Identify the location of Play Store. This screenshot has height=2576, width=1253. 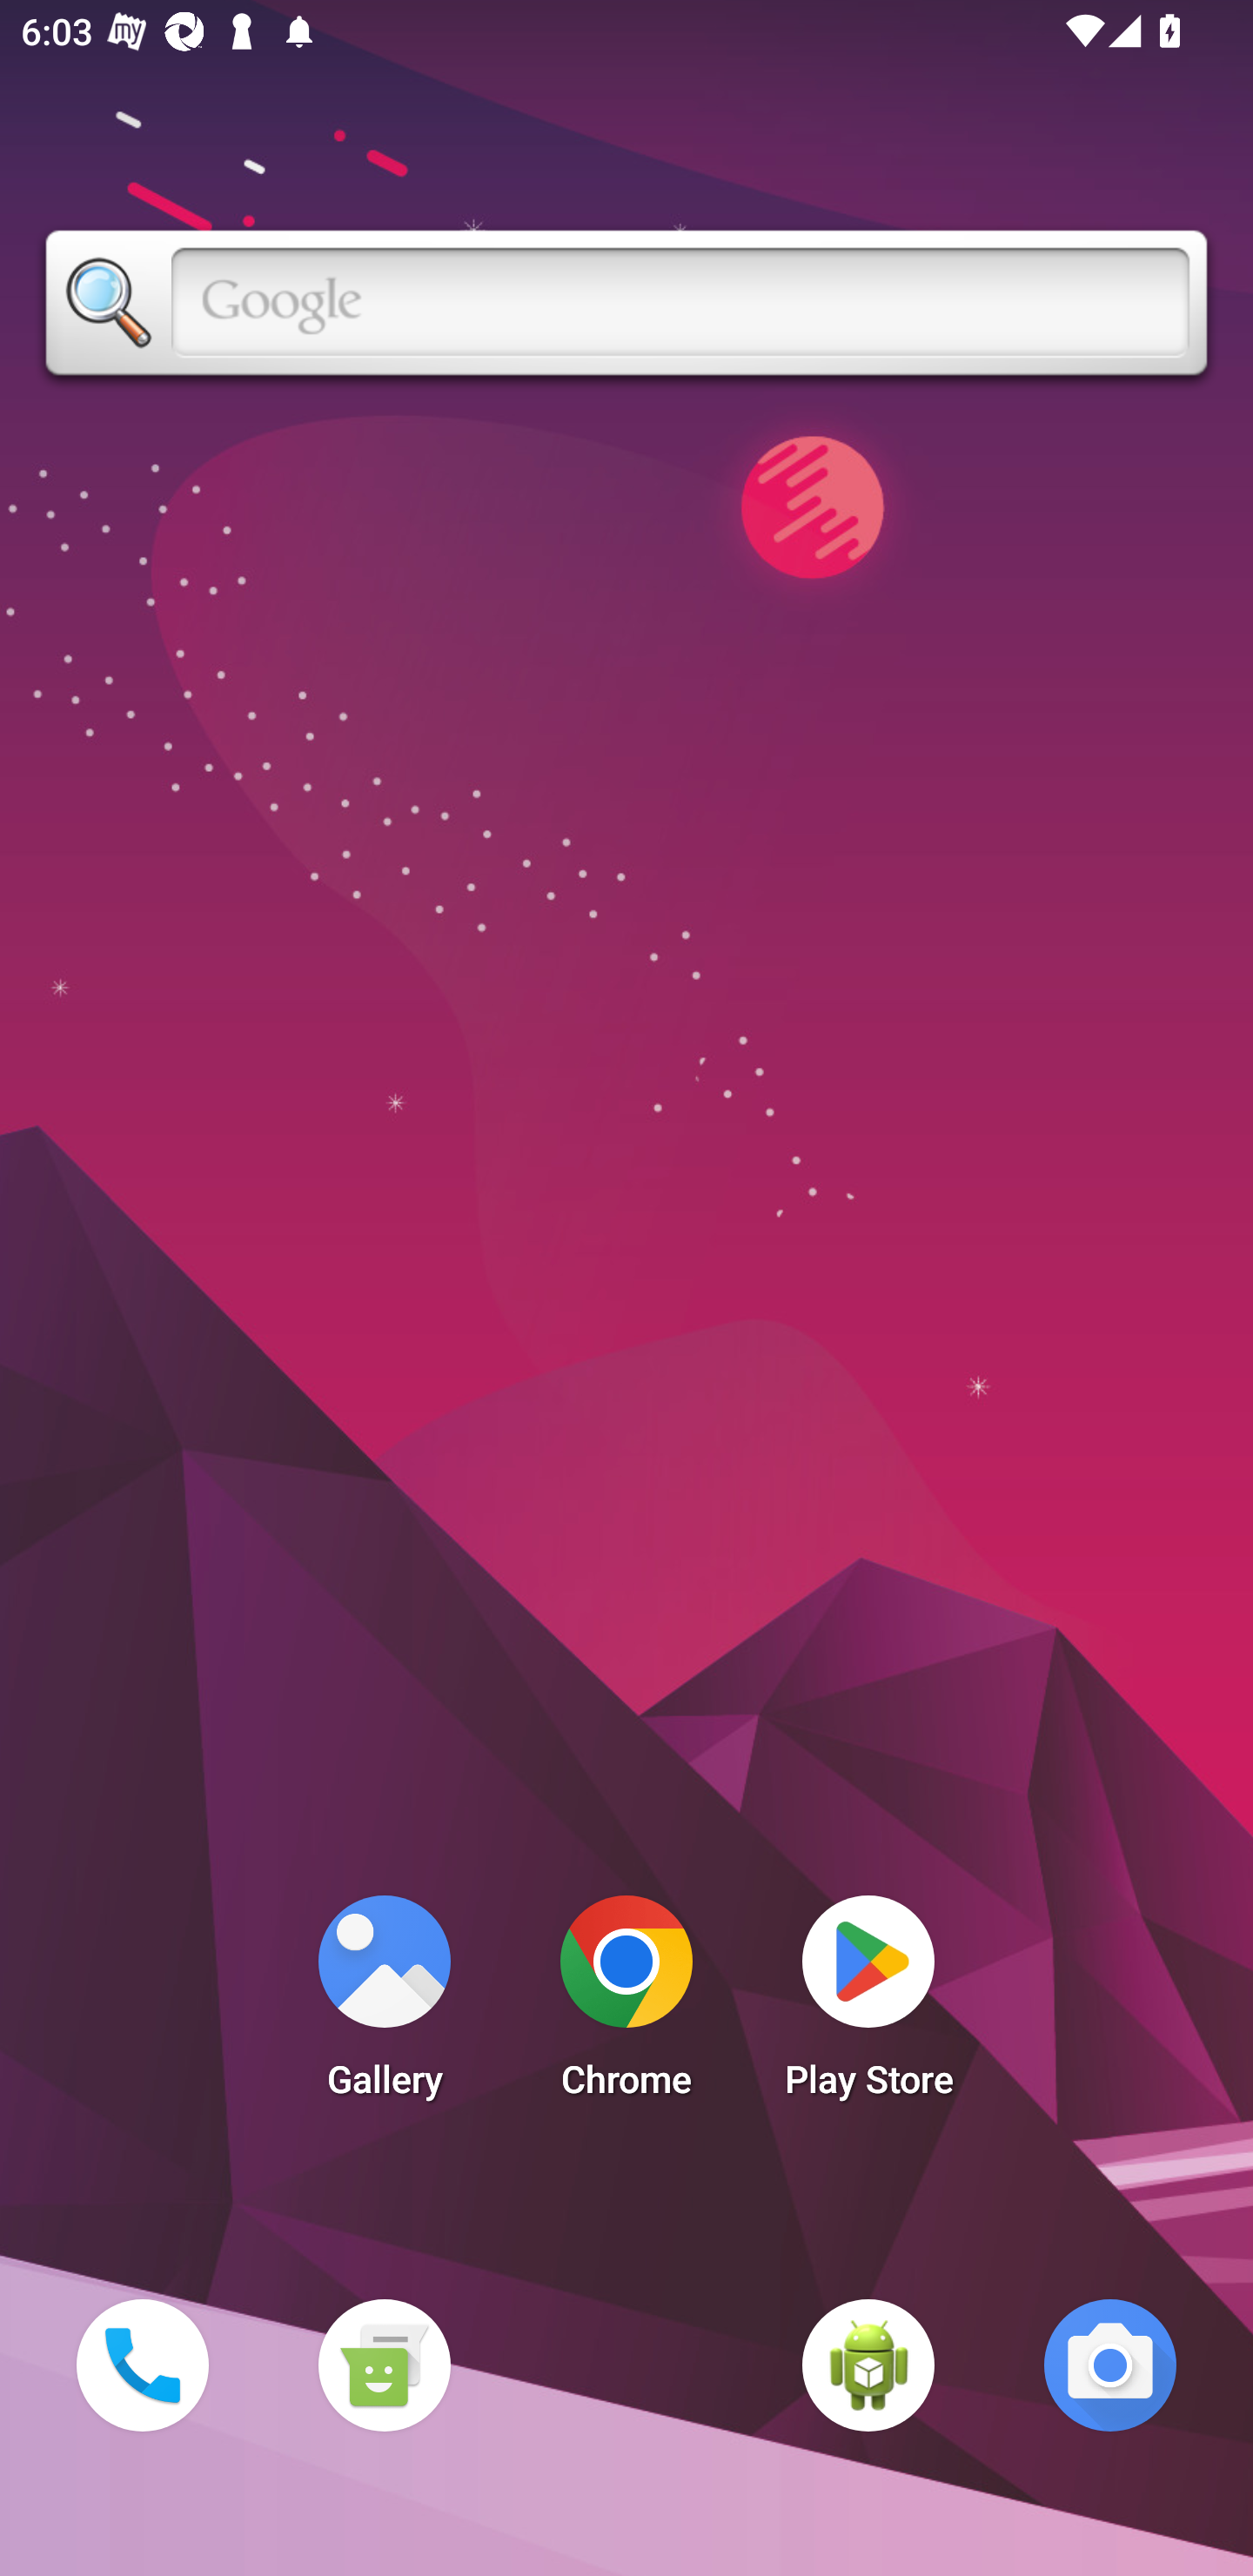
(868, 2005).